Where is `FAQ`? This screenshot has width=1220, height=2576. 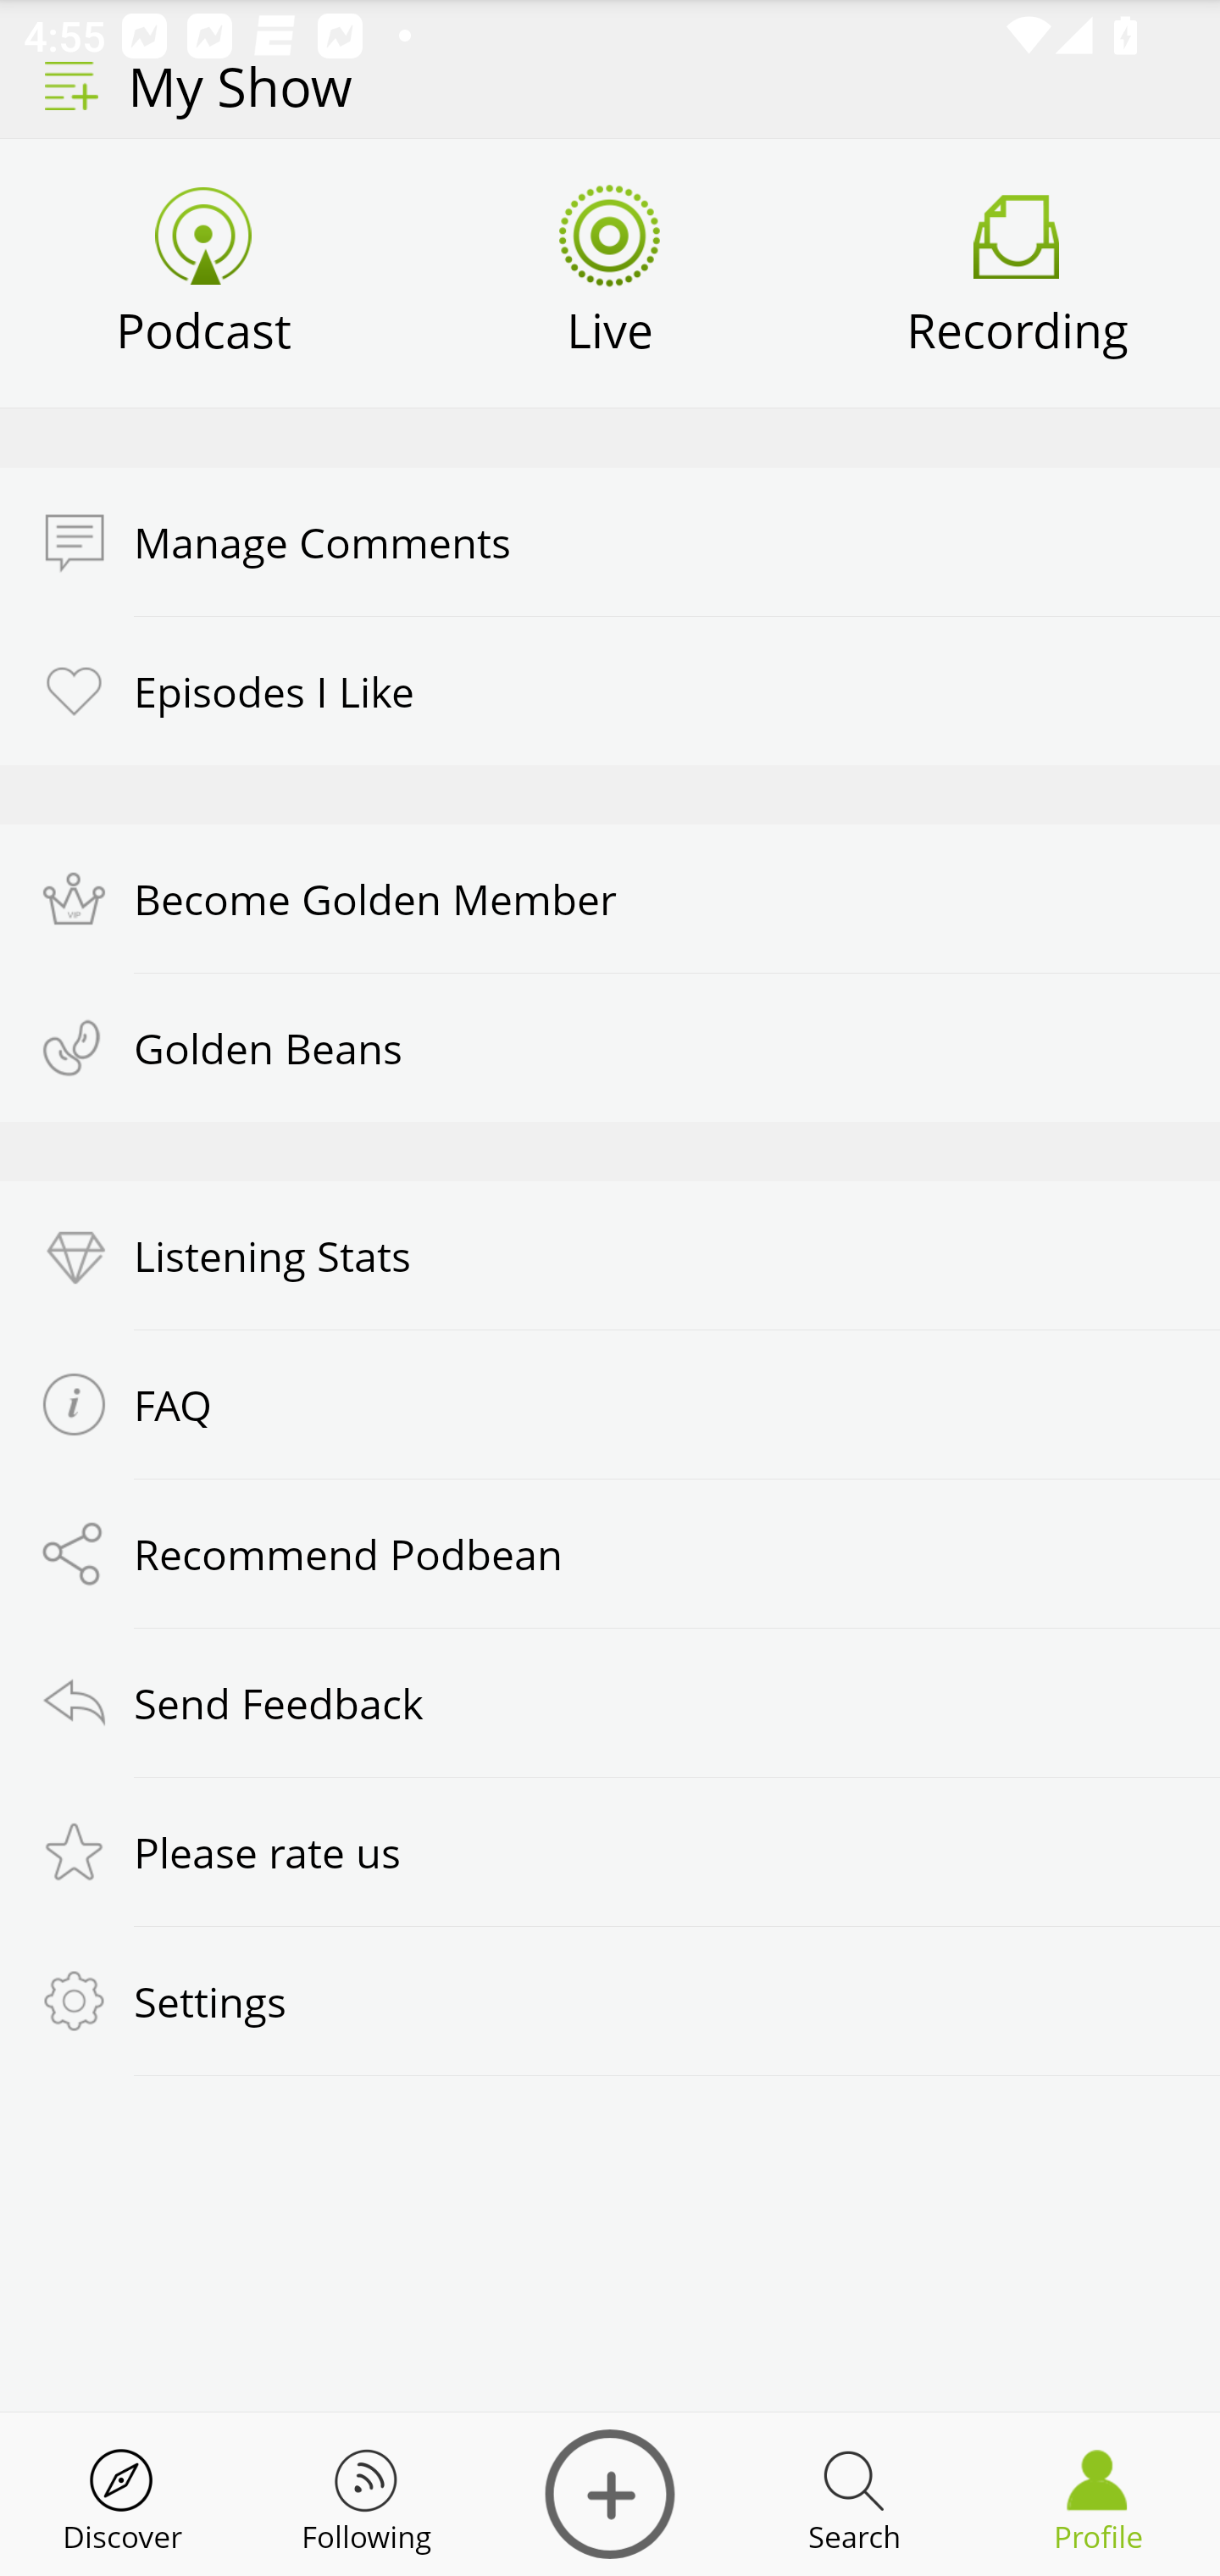 FAQ is located at coordinates (610, 1403).